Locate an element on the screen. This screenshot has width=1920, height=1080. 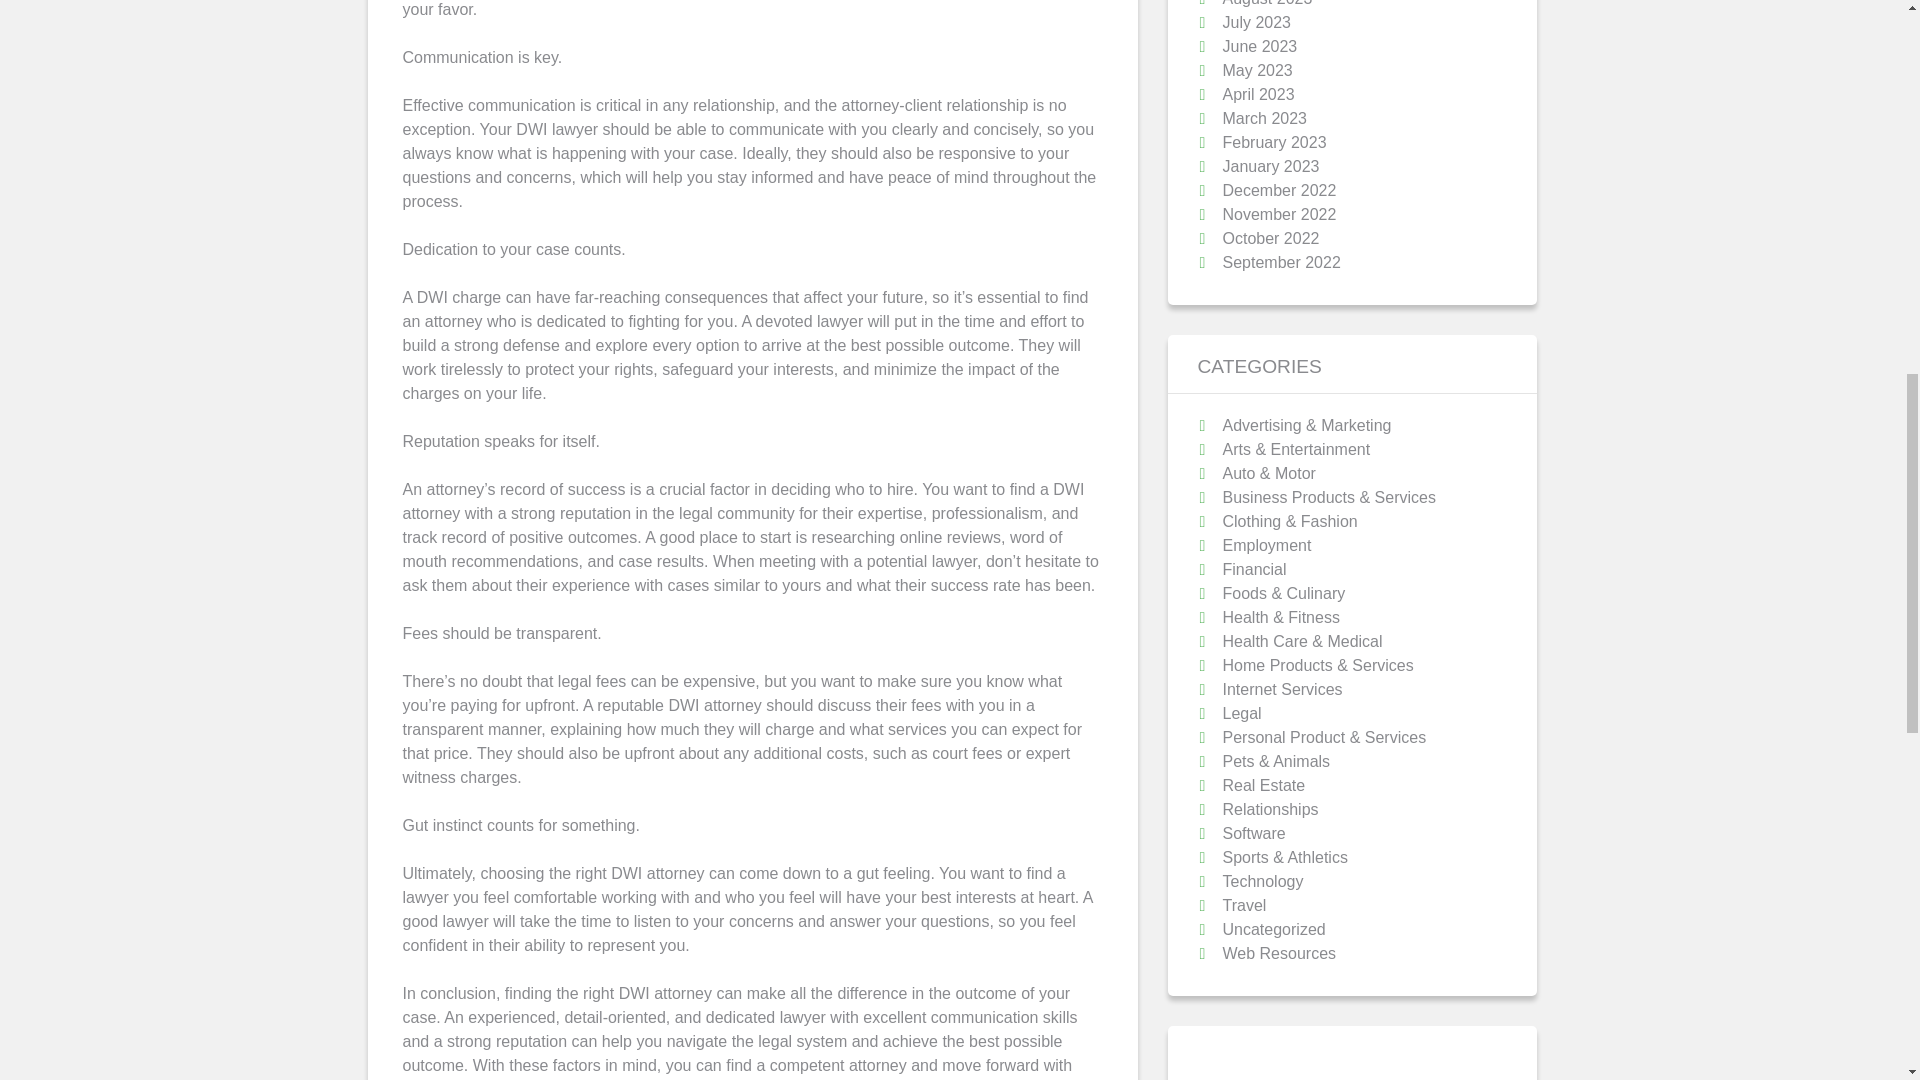
June 2023 is located at coordinates (1259, 46).